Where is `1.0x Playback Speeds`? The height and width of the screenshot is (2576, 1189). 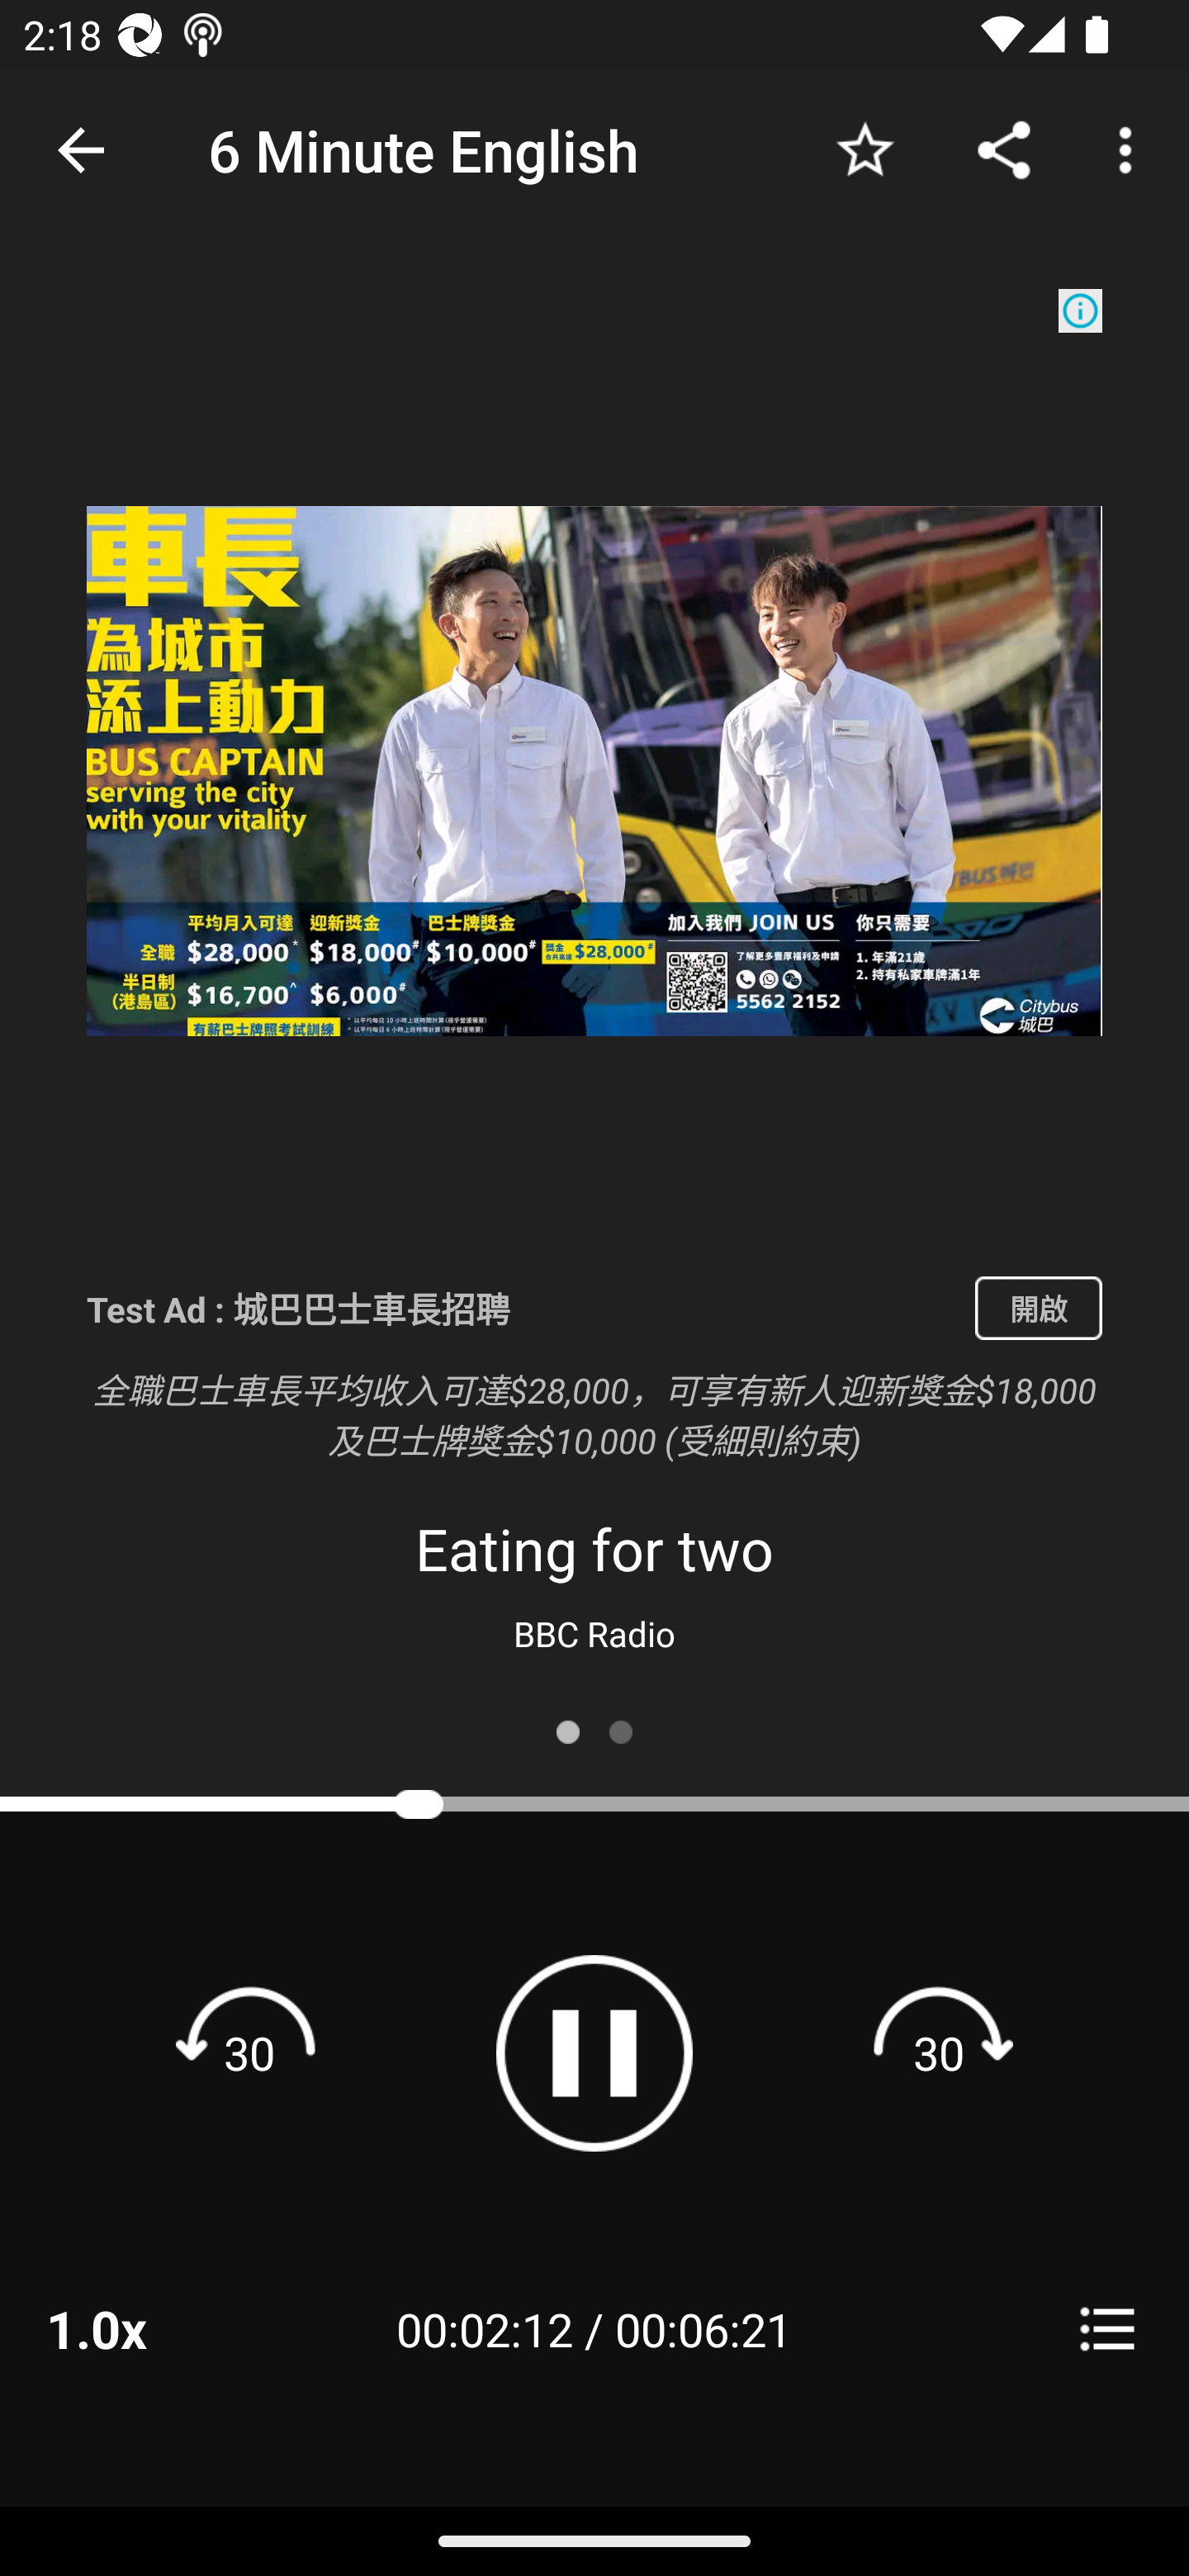 1.0x Playback Speeds is located at coordinates (139, 2328).